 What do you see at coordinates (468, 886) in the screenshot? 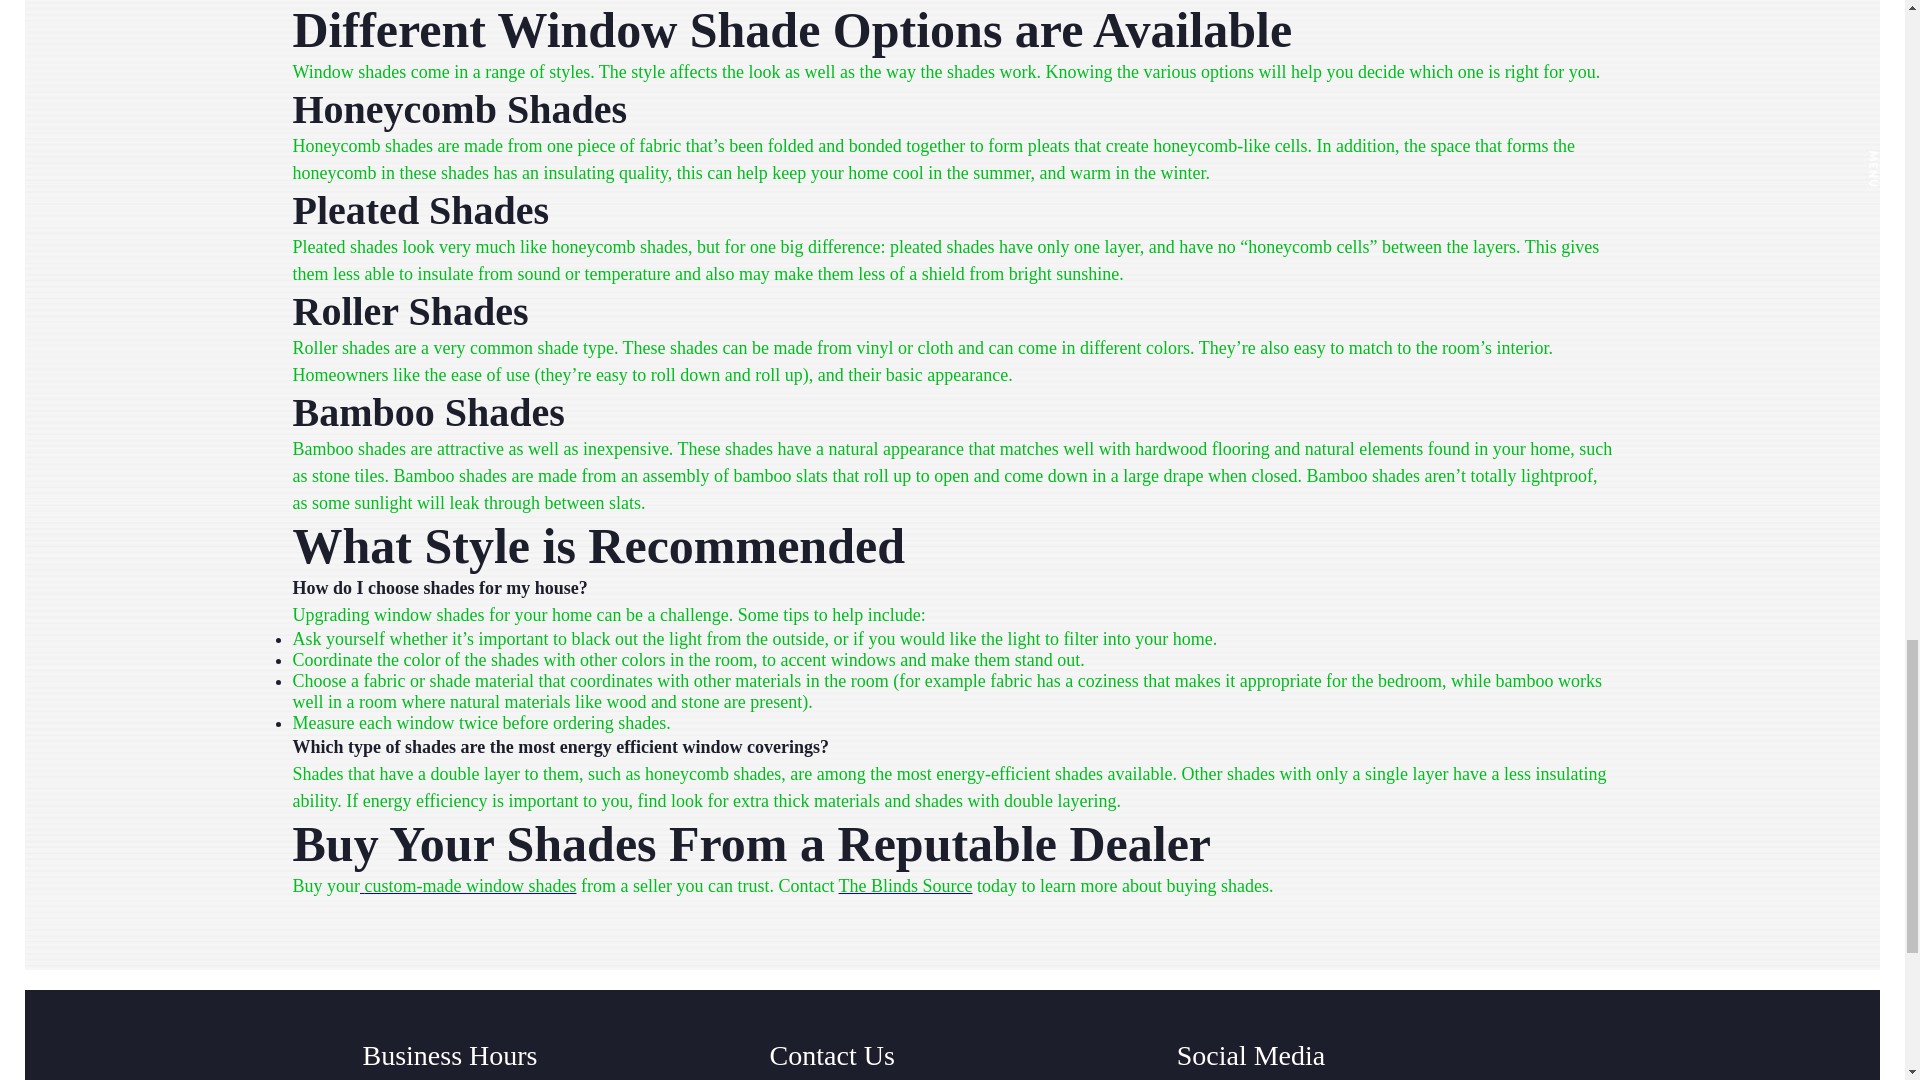
I see `custom-made window shades` at bounding box center [468, 886].